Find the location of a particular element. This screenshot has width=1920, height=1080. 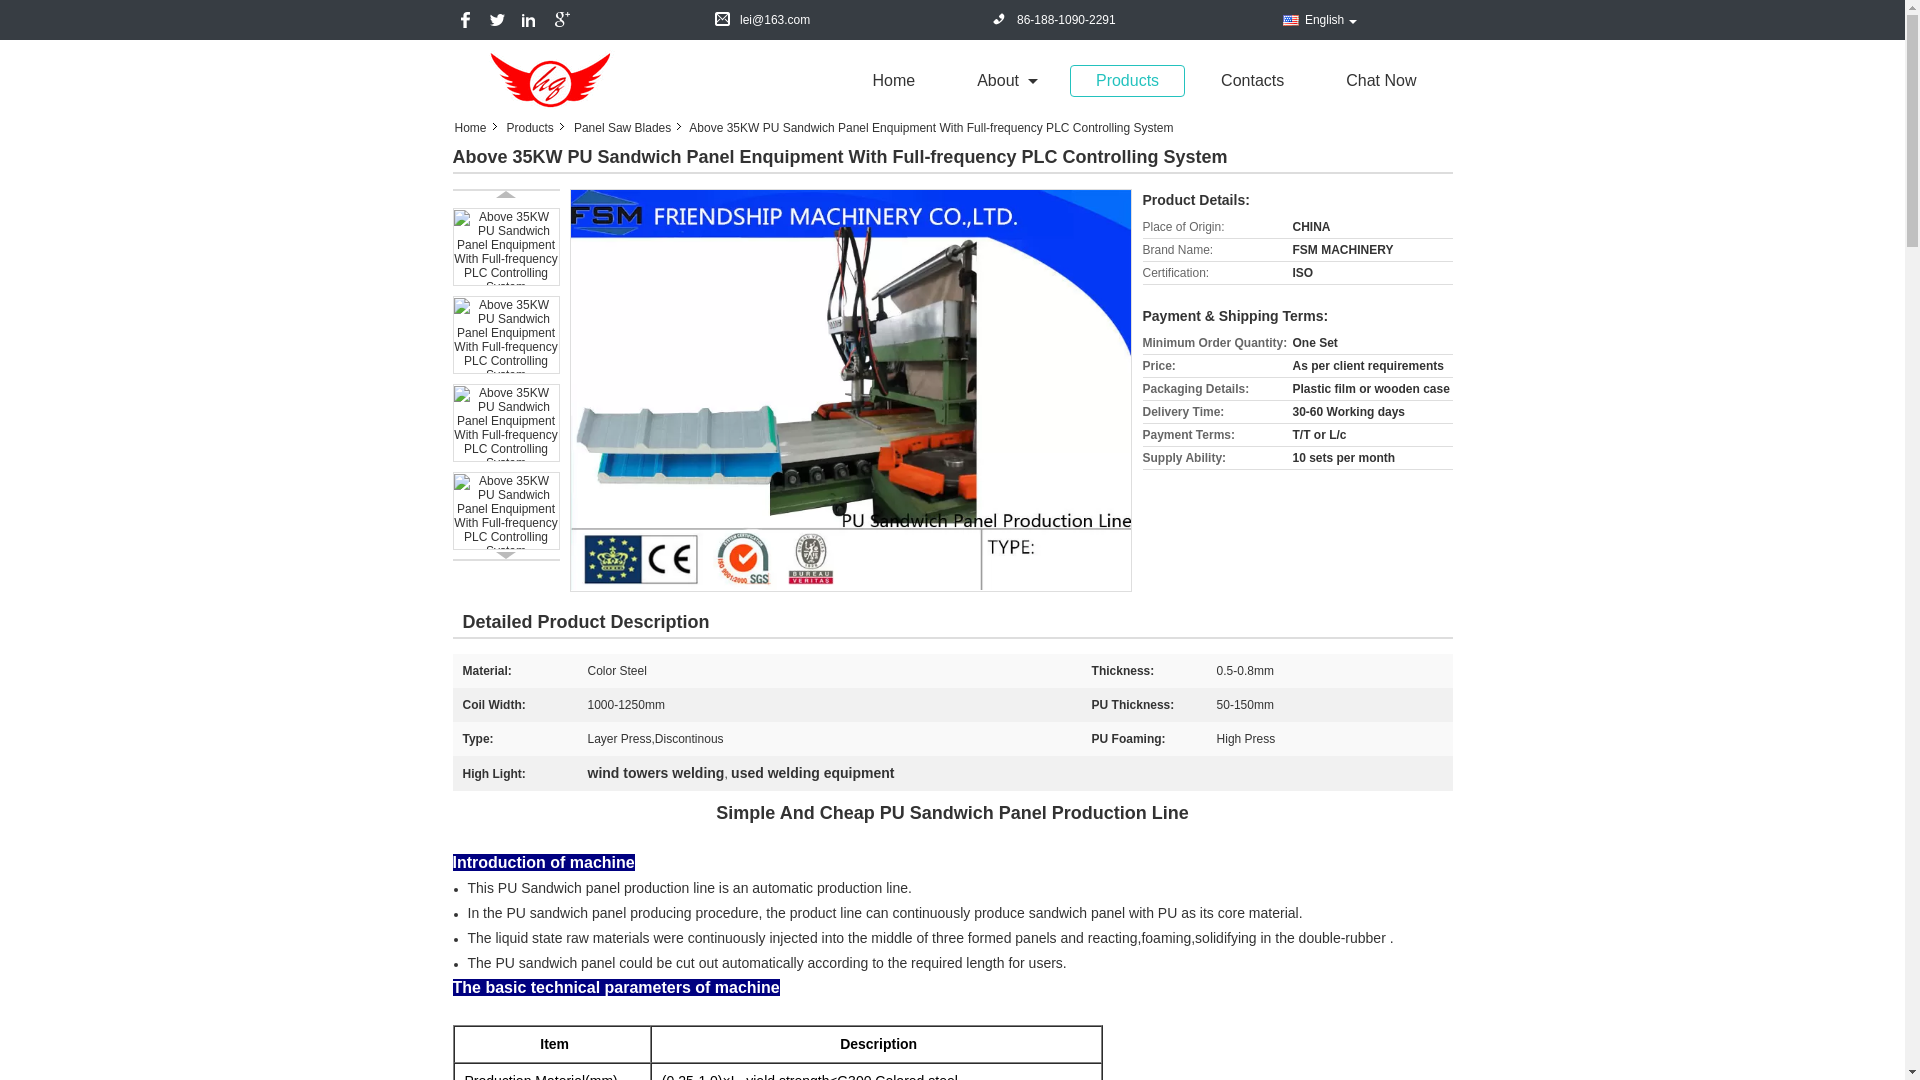

Home is located at coordinates (475, 128).